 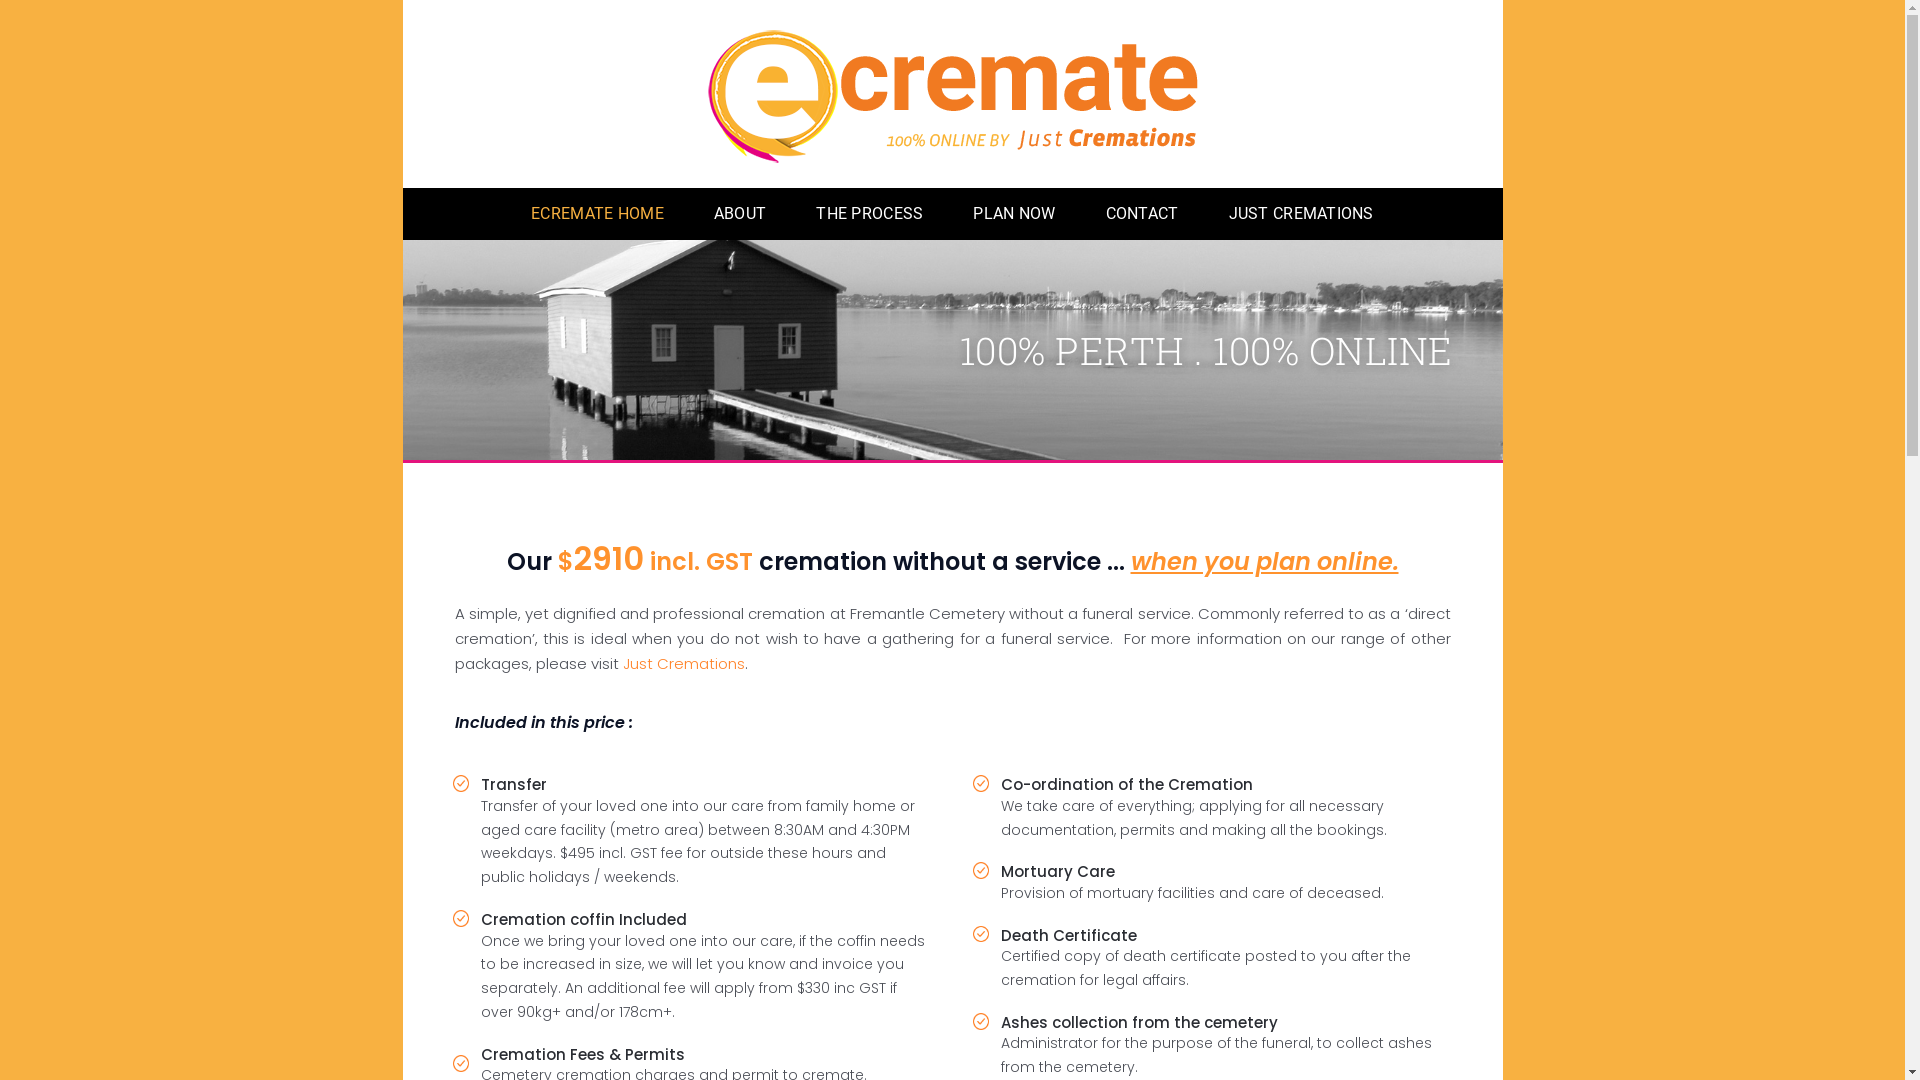 What do you see at coordinates (1014, 214) in the screenshot?
I see `PLAN NOW` at bounding box center [1014, 214].